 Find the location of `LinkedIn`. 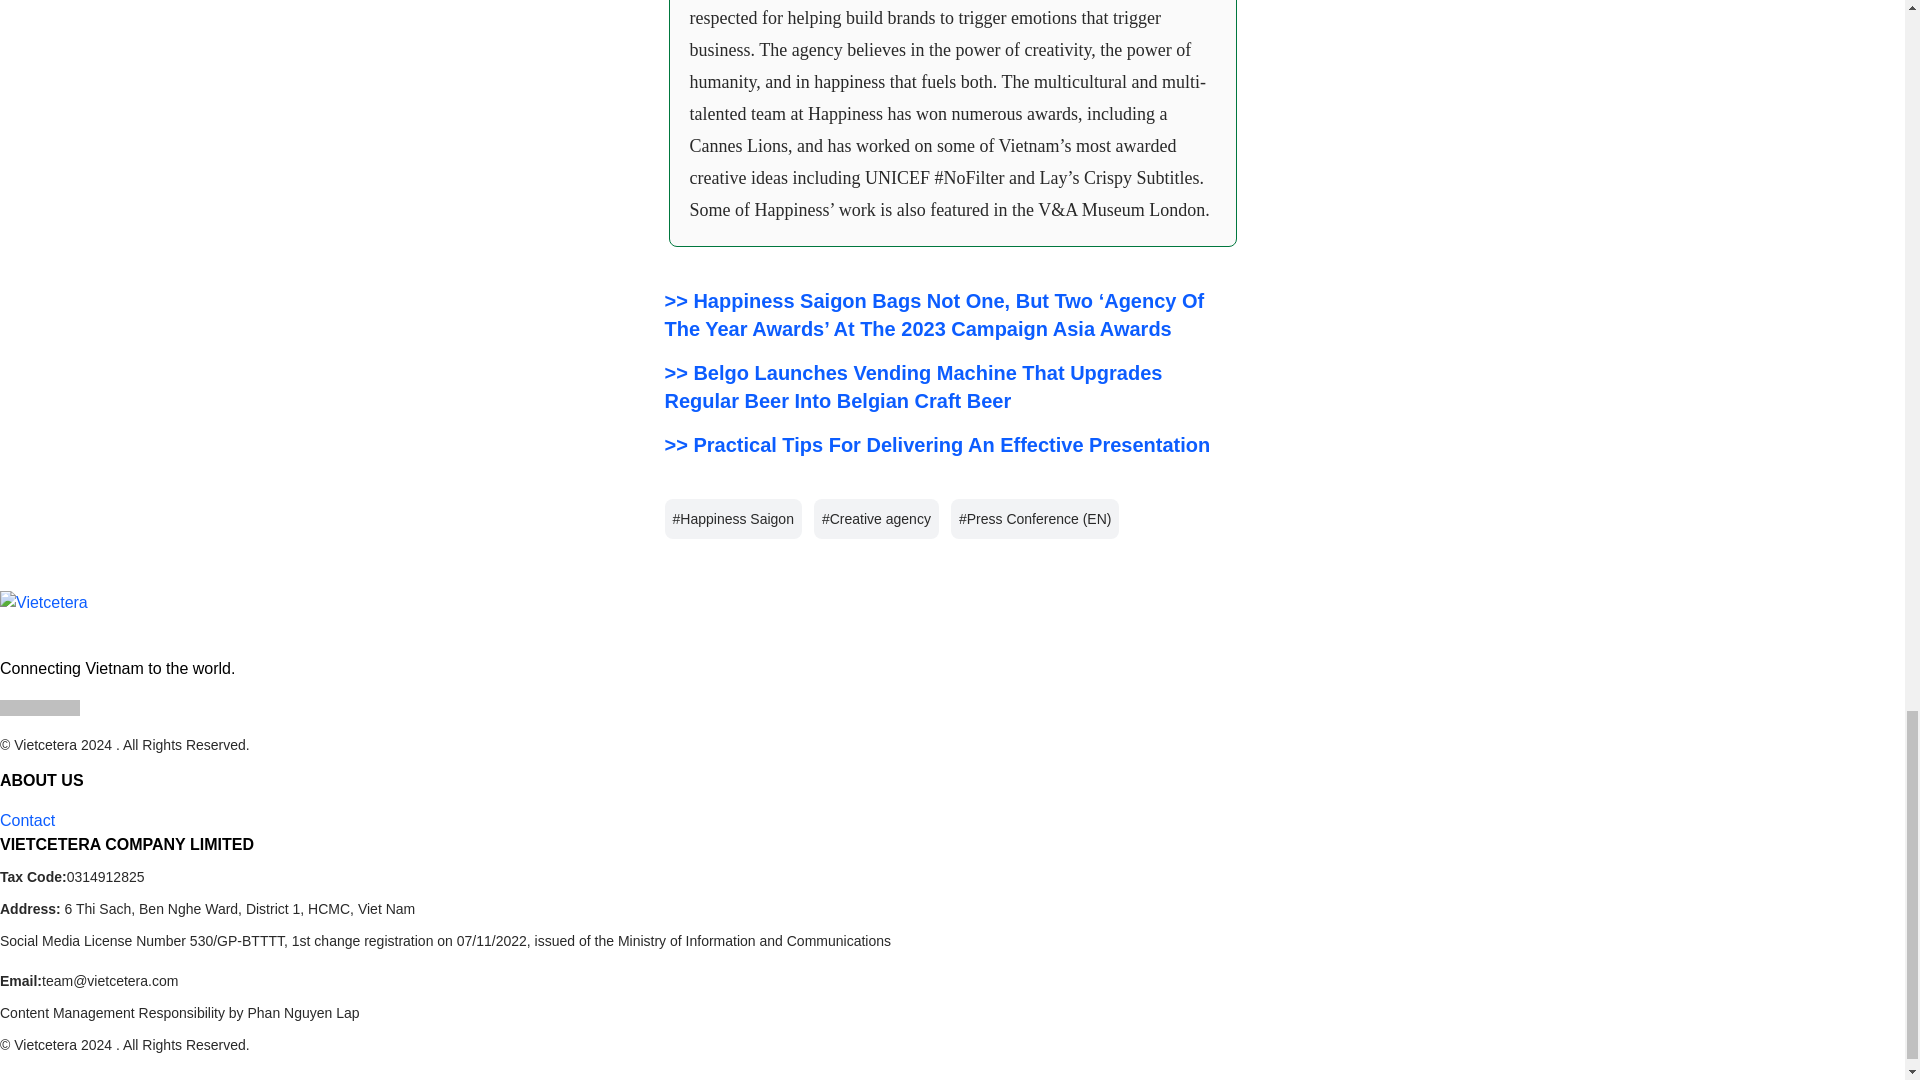

LinkedIn is located at coordinates (40, 708).